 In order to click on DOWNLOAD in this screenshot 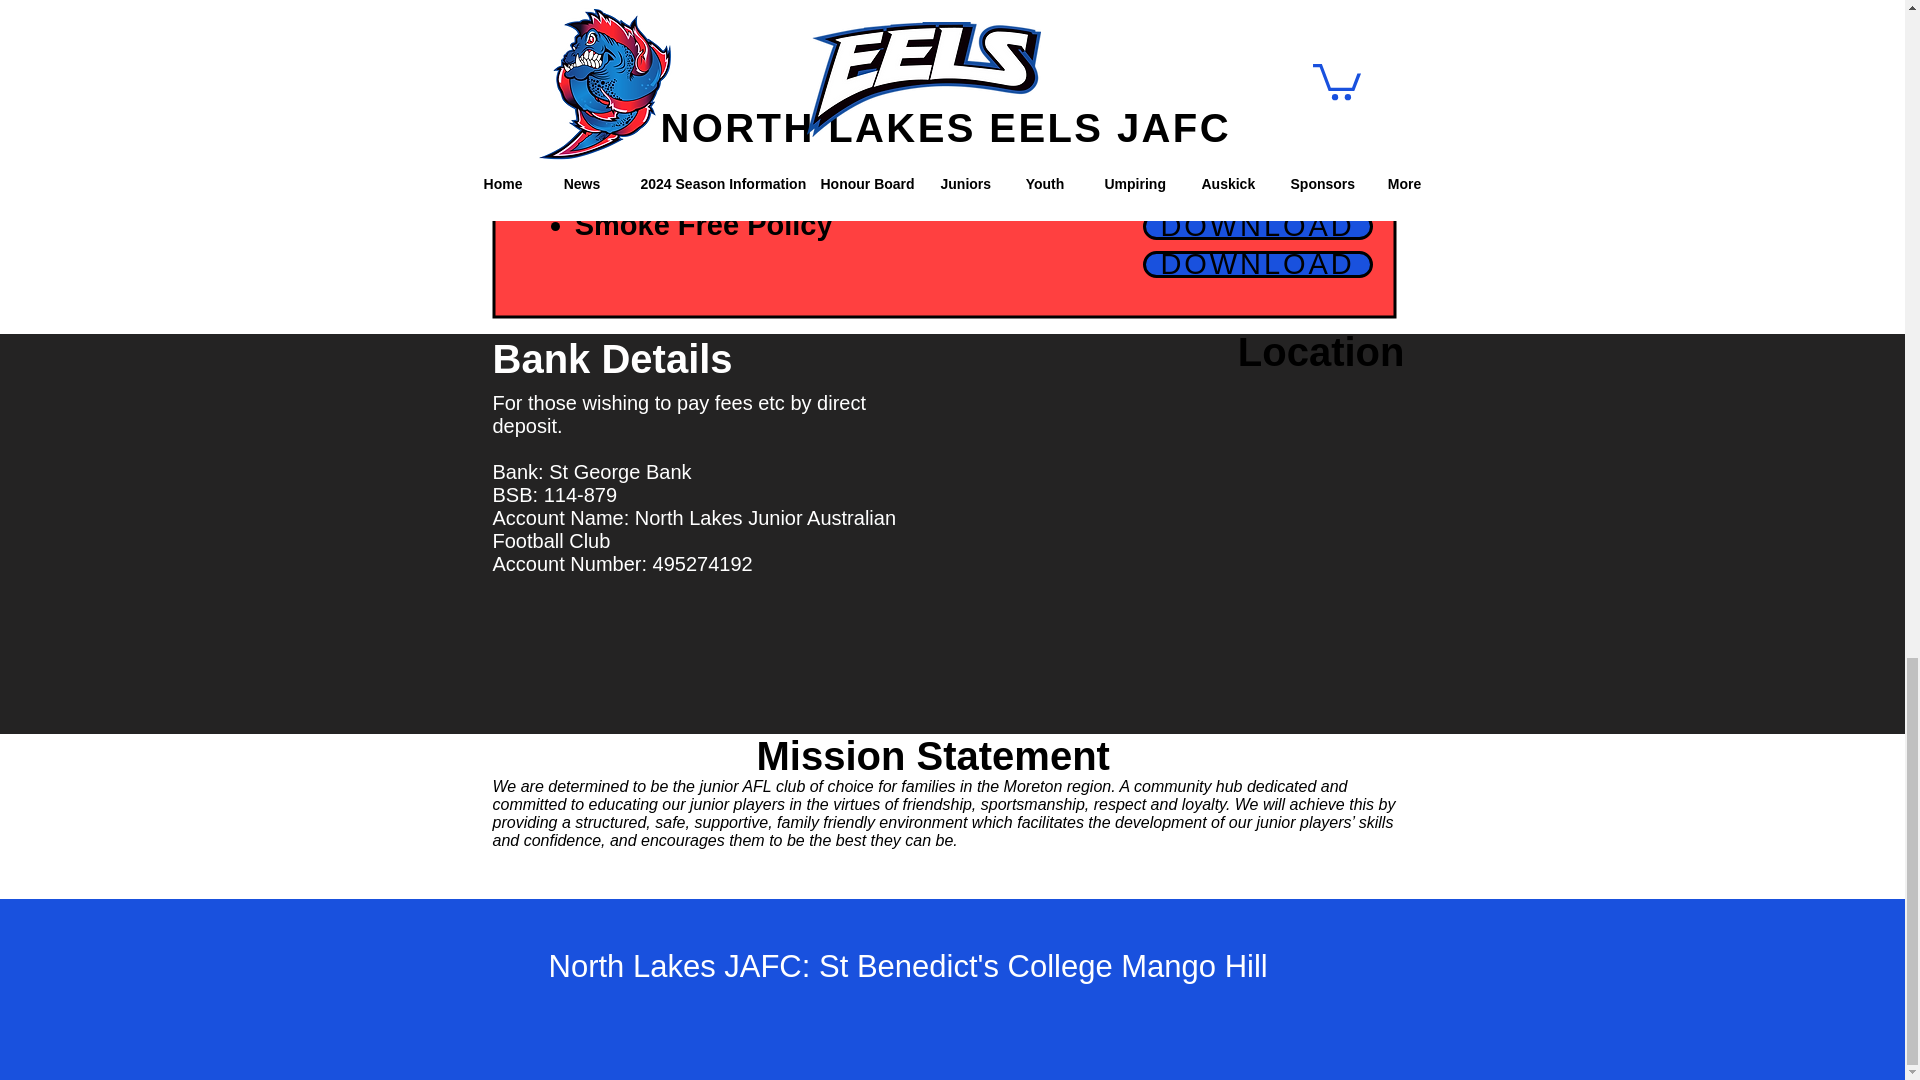, I will do `click(1257, 226)`.